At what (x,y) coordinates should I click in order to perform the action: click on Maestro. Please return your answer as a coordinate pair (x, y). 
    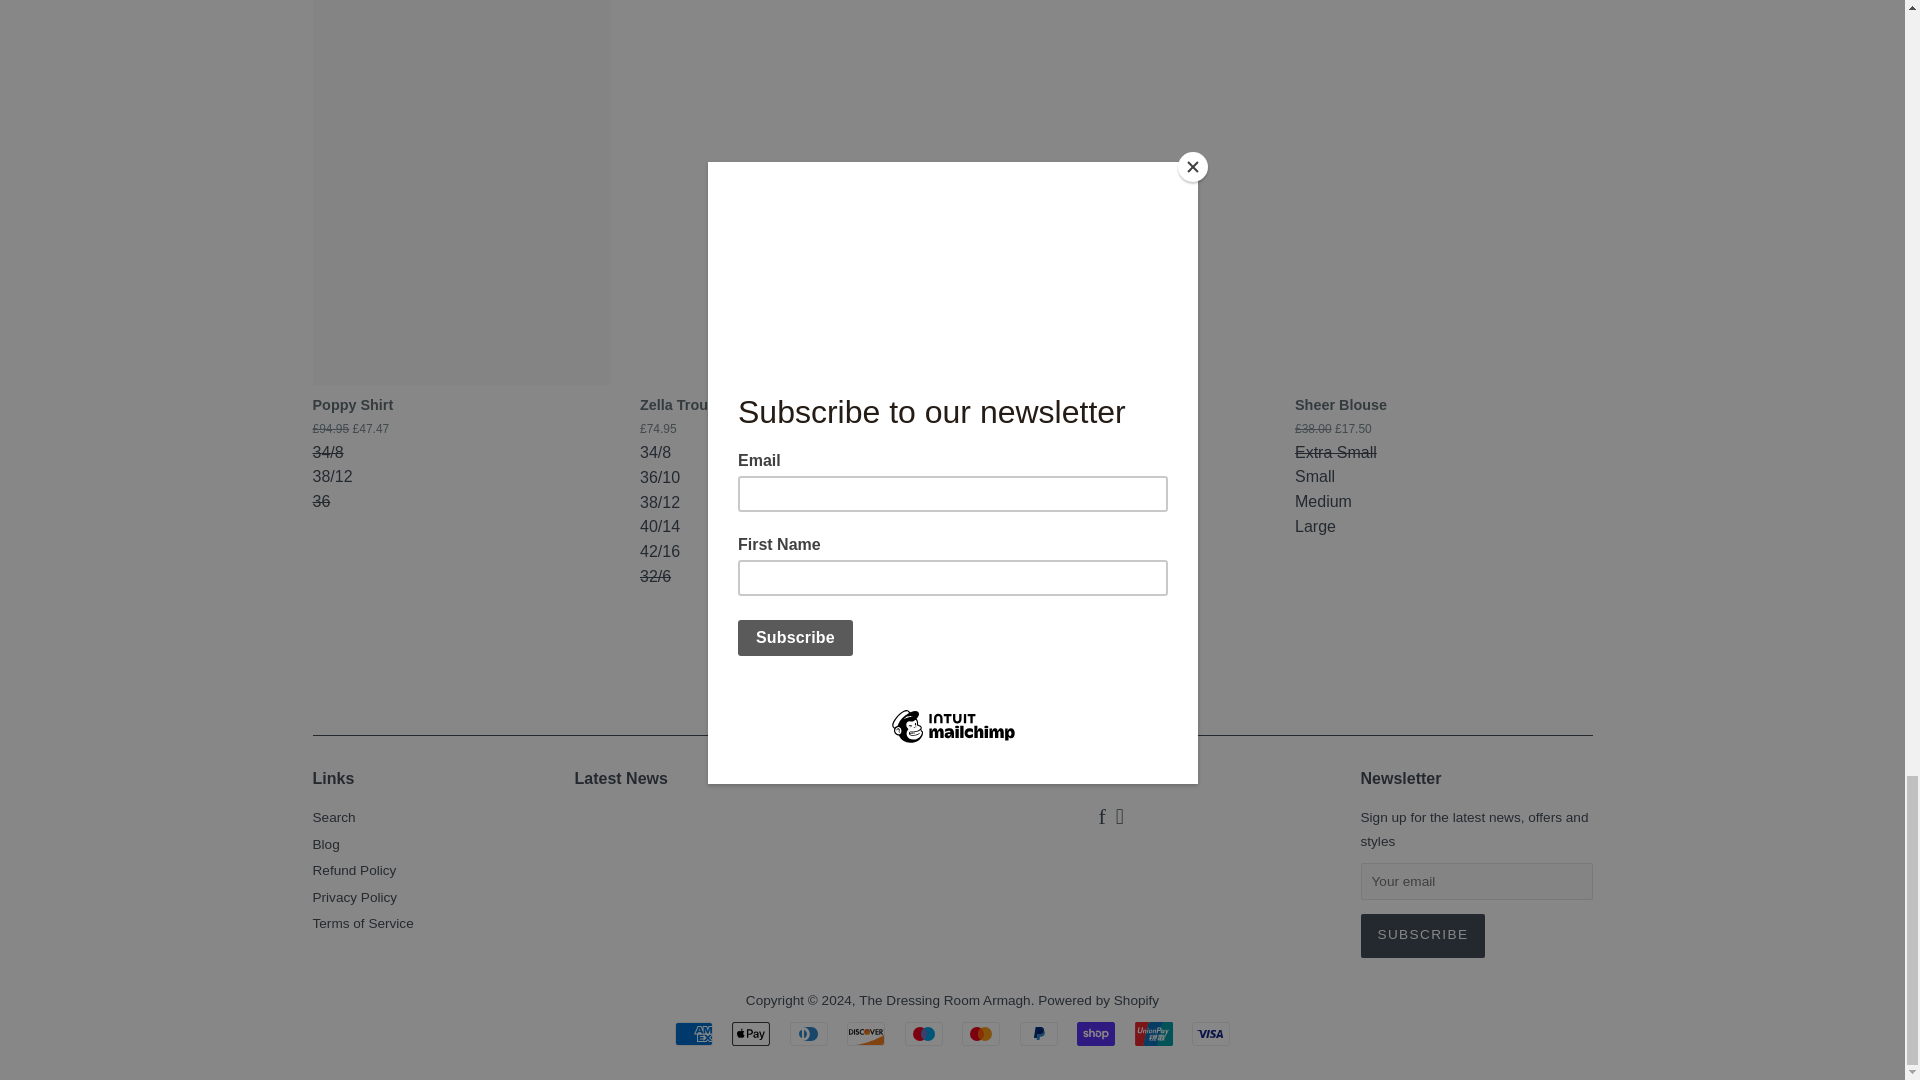
    Looking at the image, I should click on (923, 1034).